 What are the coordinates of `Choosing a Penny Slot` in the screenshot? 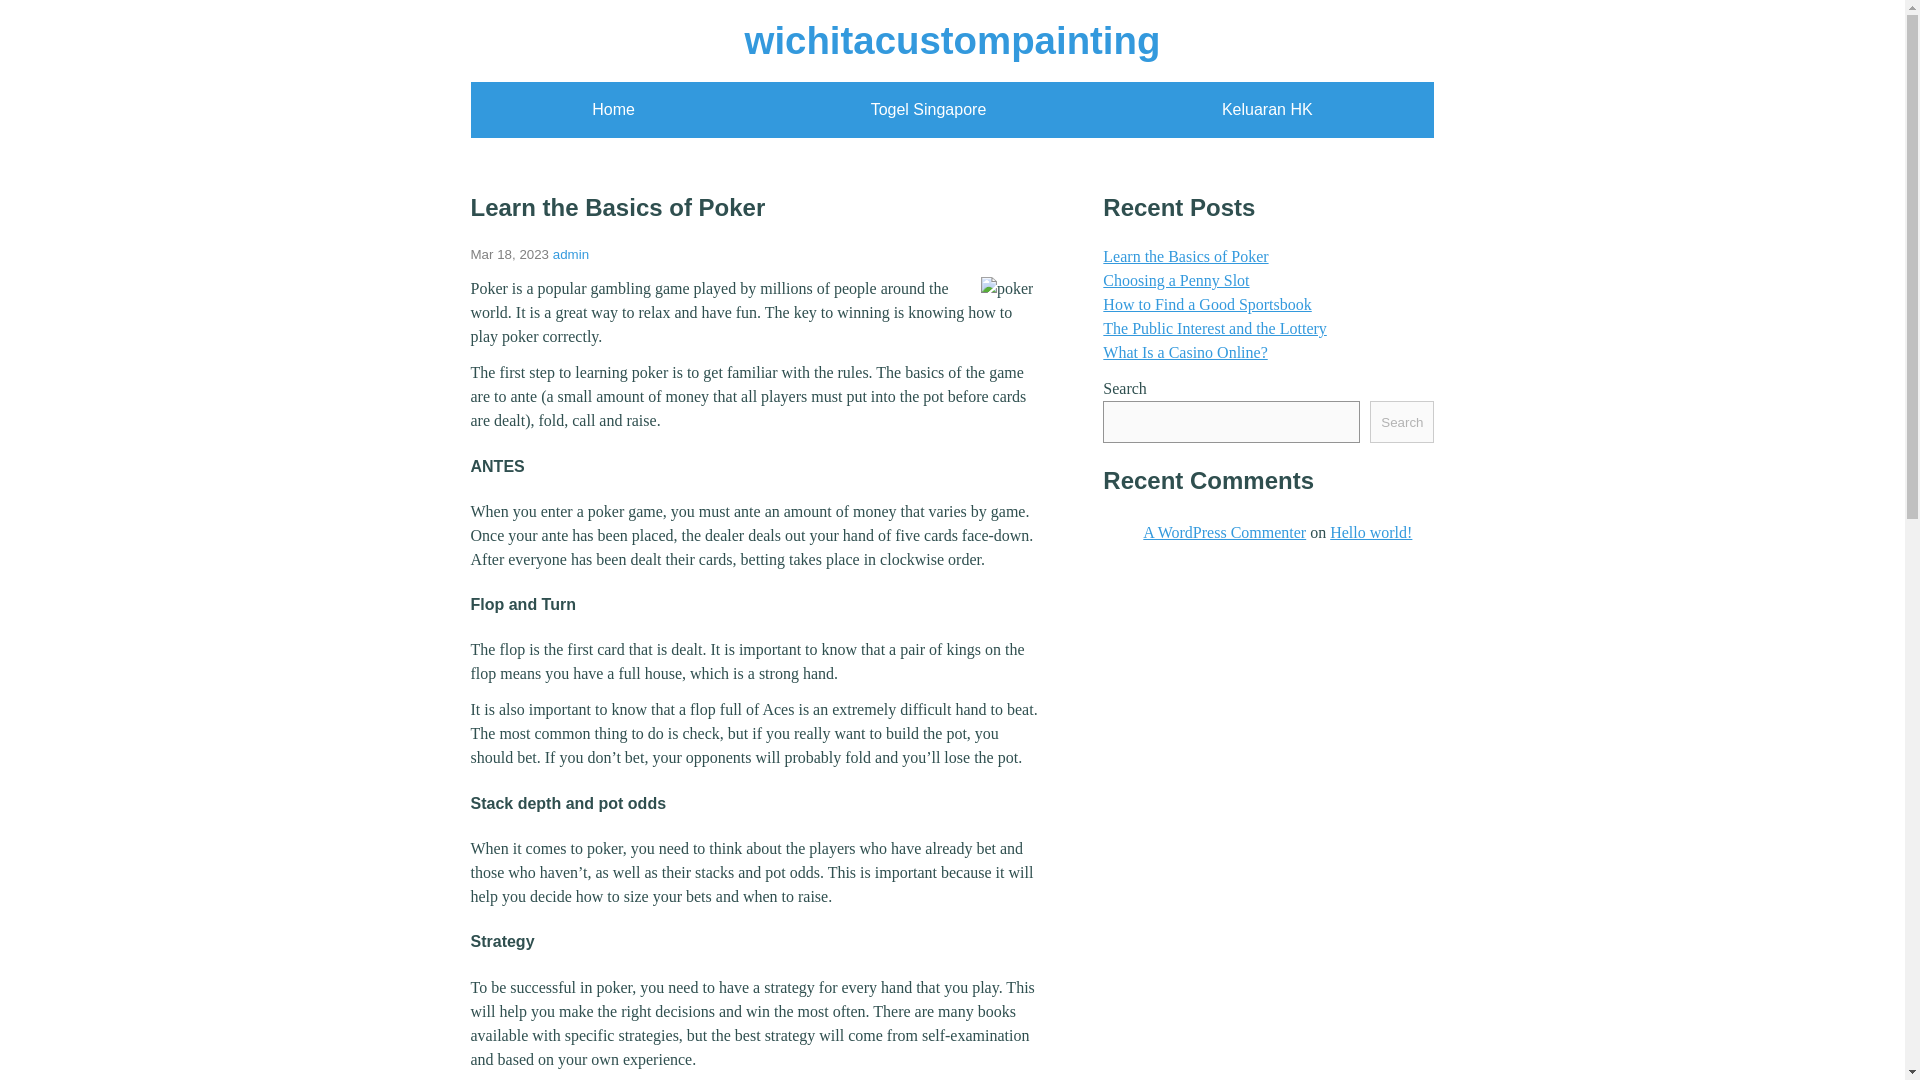 It's located at (1176, 280).